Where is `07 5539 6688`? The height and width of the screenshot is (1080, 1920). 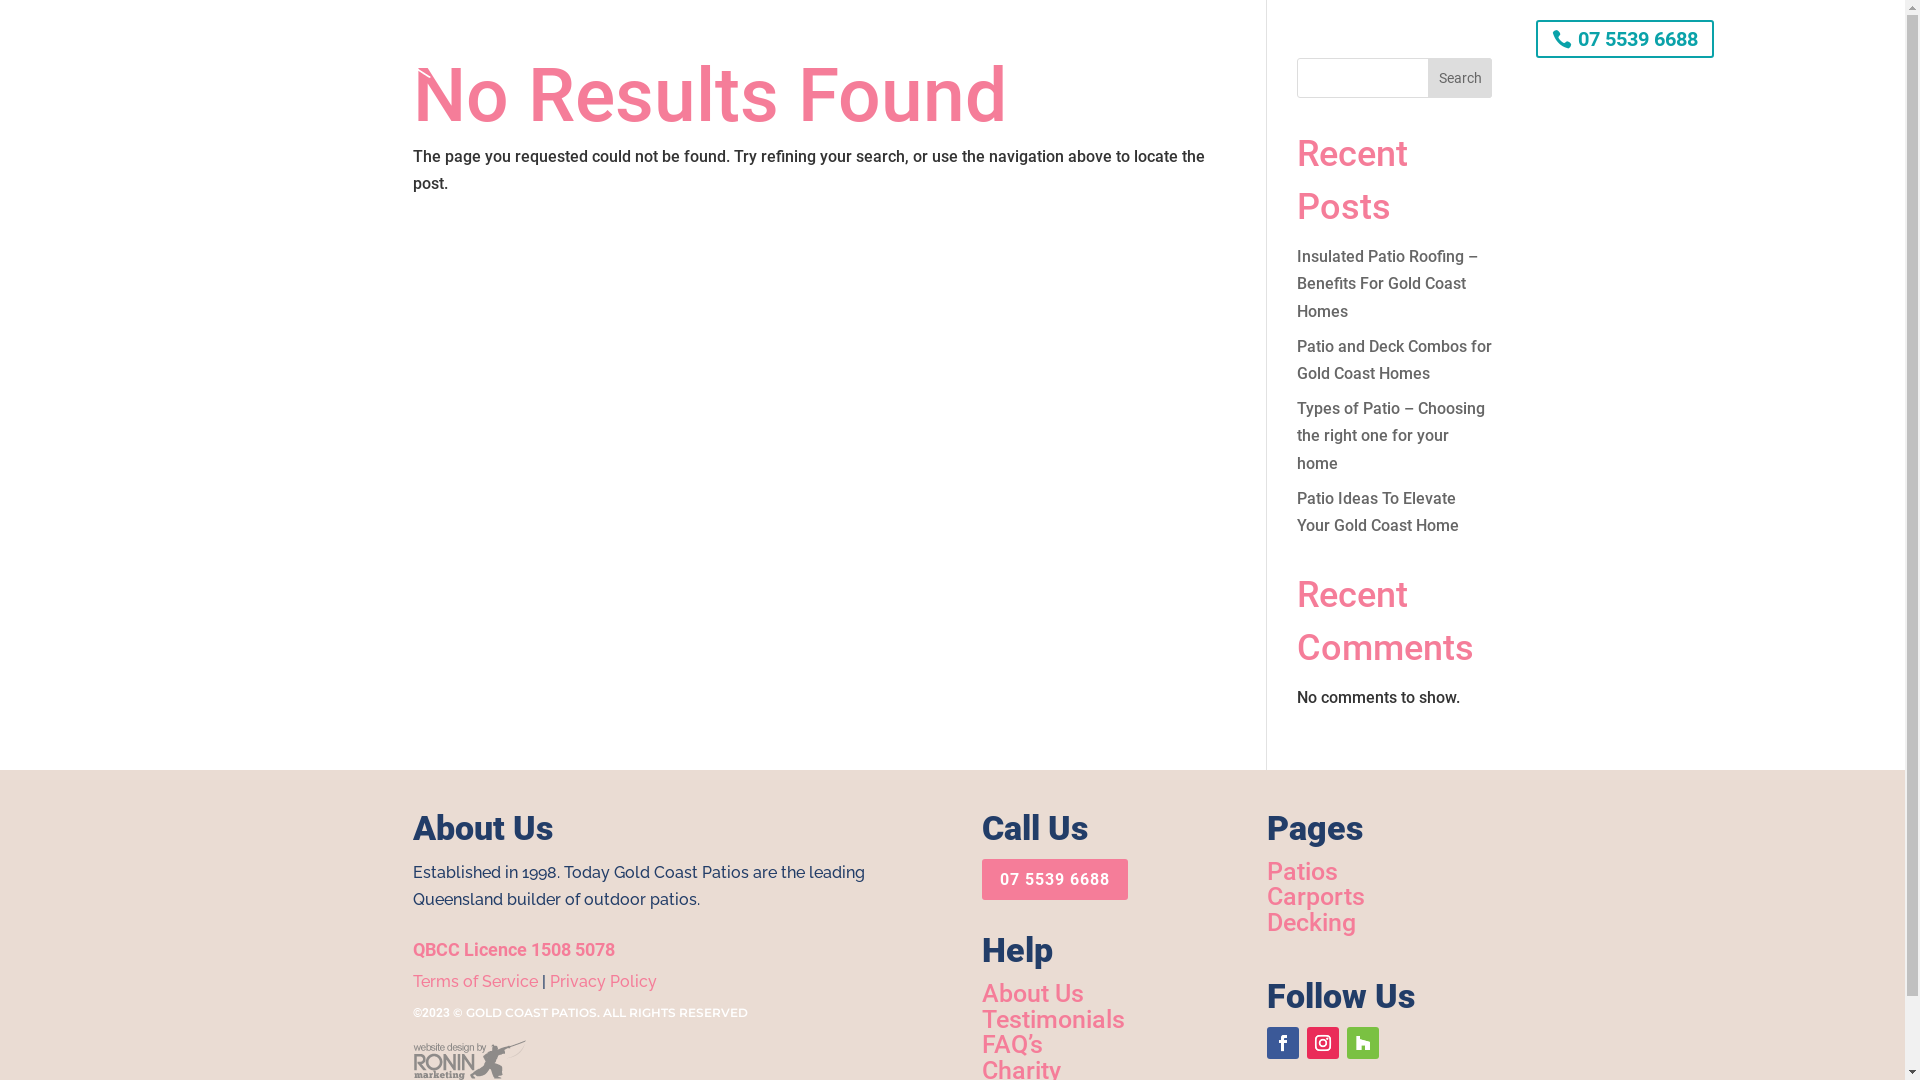 07 5539 6688 is located at coordinates (1625, 39).